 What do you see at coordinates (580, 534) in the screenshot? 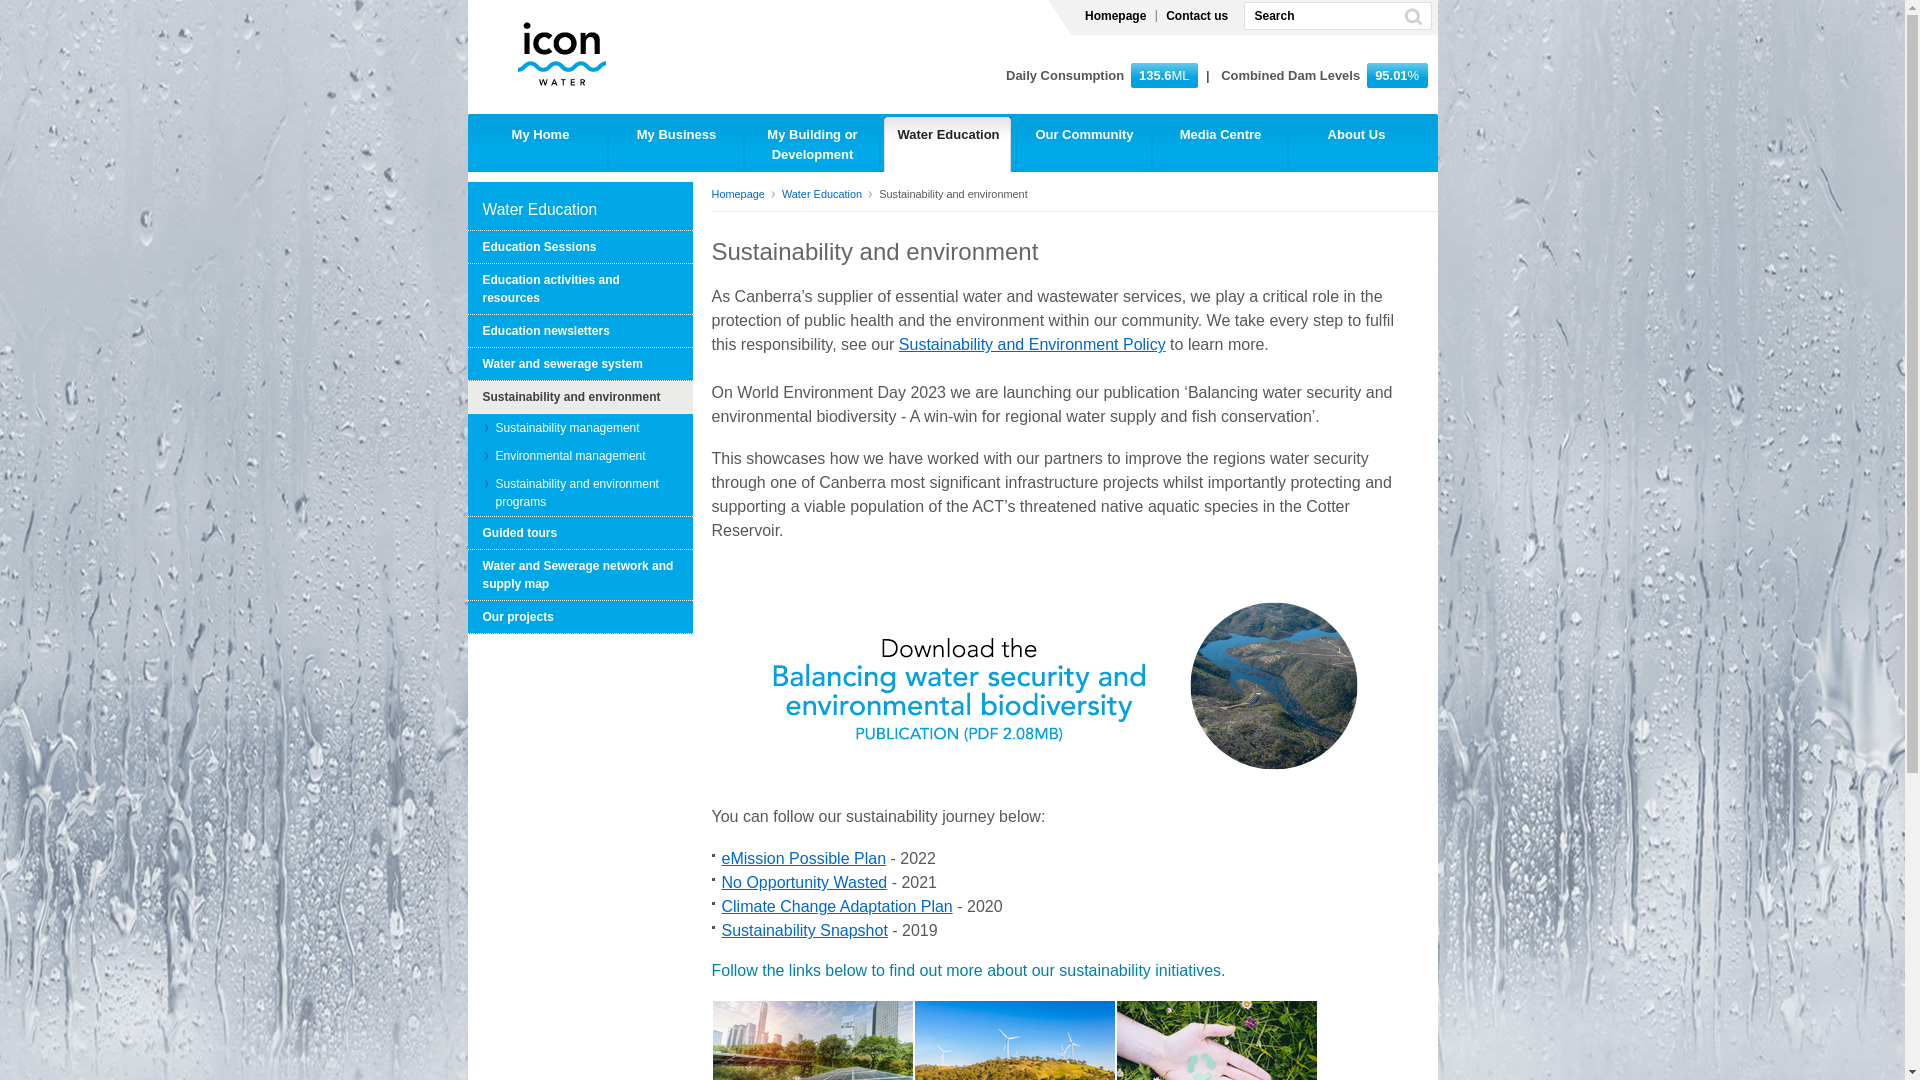
I see `Guided tours` at bounding box center [580, 534].